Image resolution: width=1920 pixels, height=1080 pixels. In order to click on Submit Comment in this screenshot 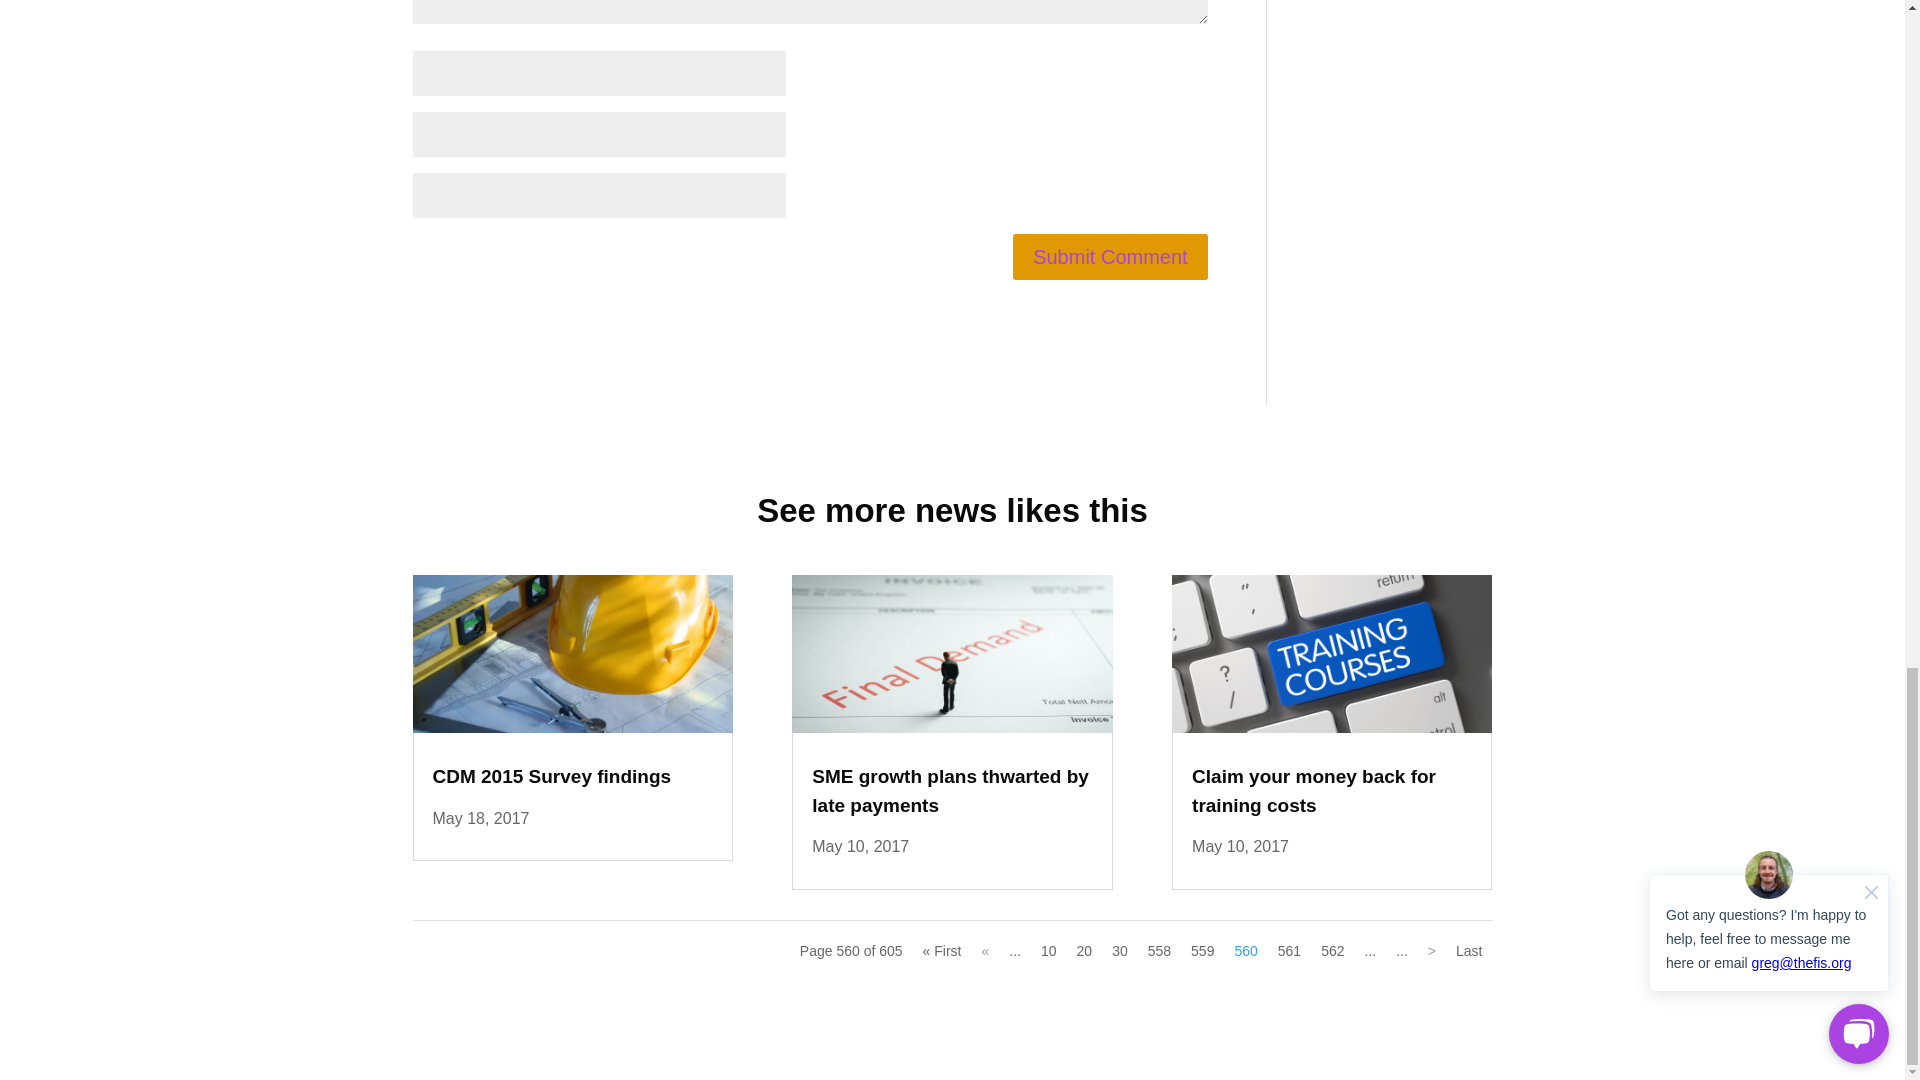, I will do `click(1110, 256)`.